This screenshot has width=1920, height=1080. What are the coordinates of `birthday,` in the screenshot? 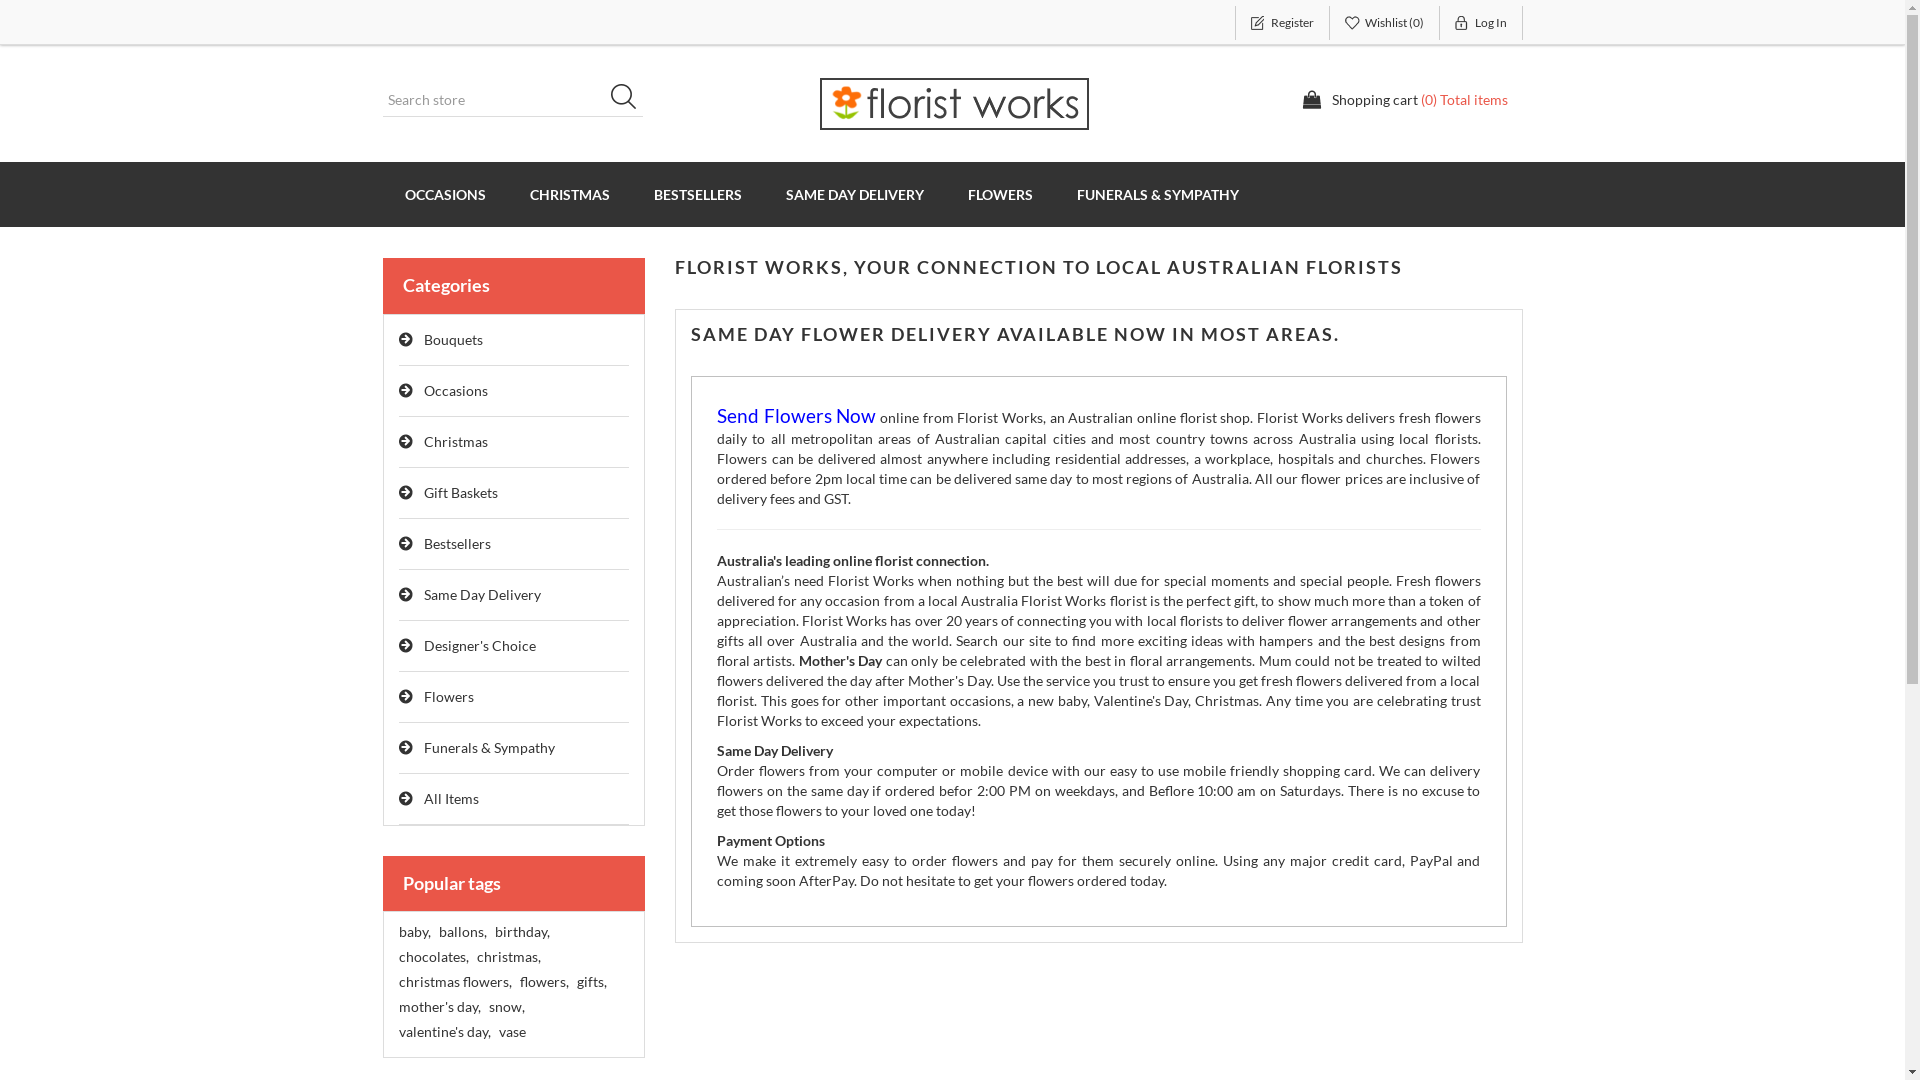 It's located at (521, 932).